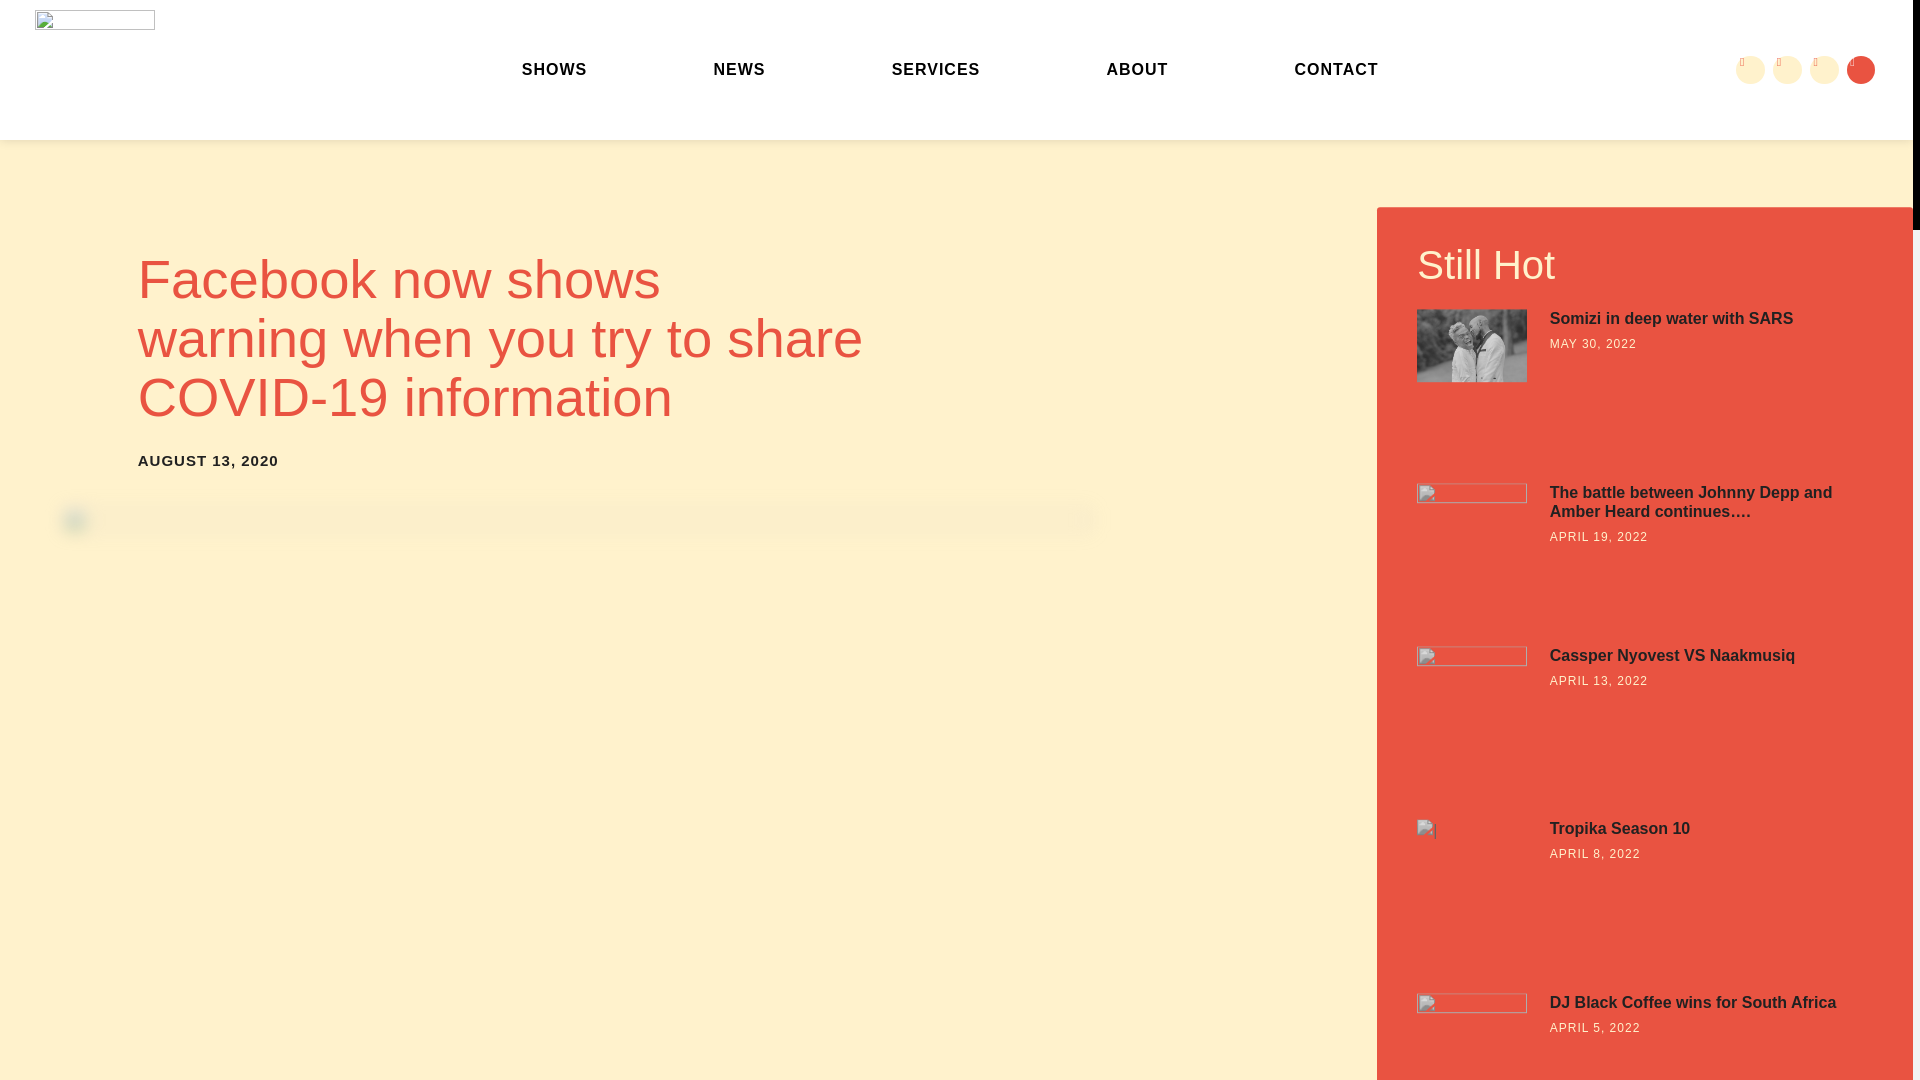 This screenshot has height=1080, width=1920. I want to click on ABOUT, so click(1137, 70).